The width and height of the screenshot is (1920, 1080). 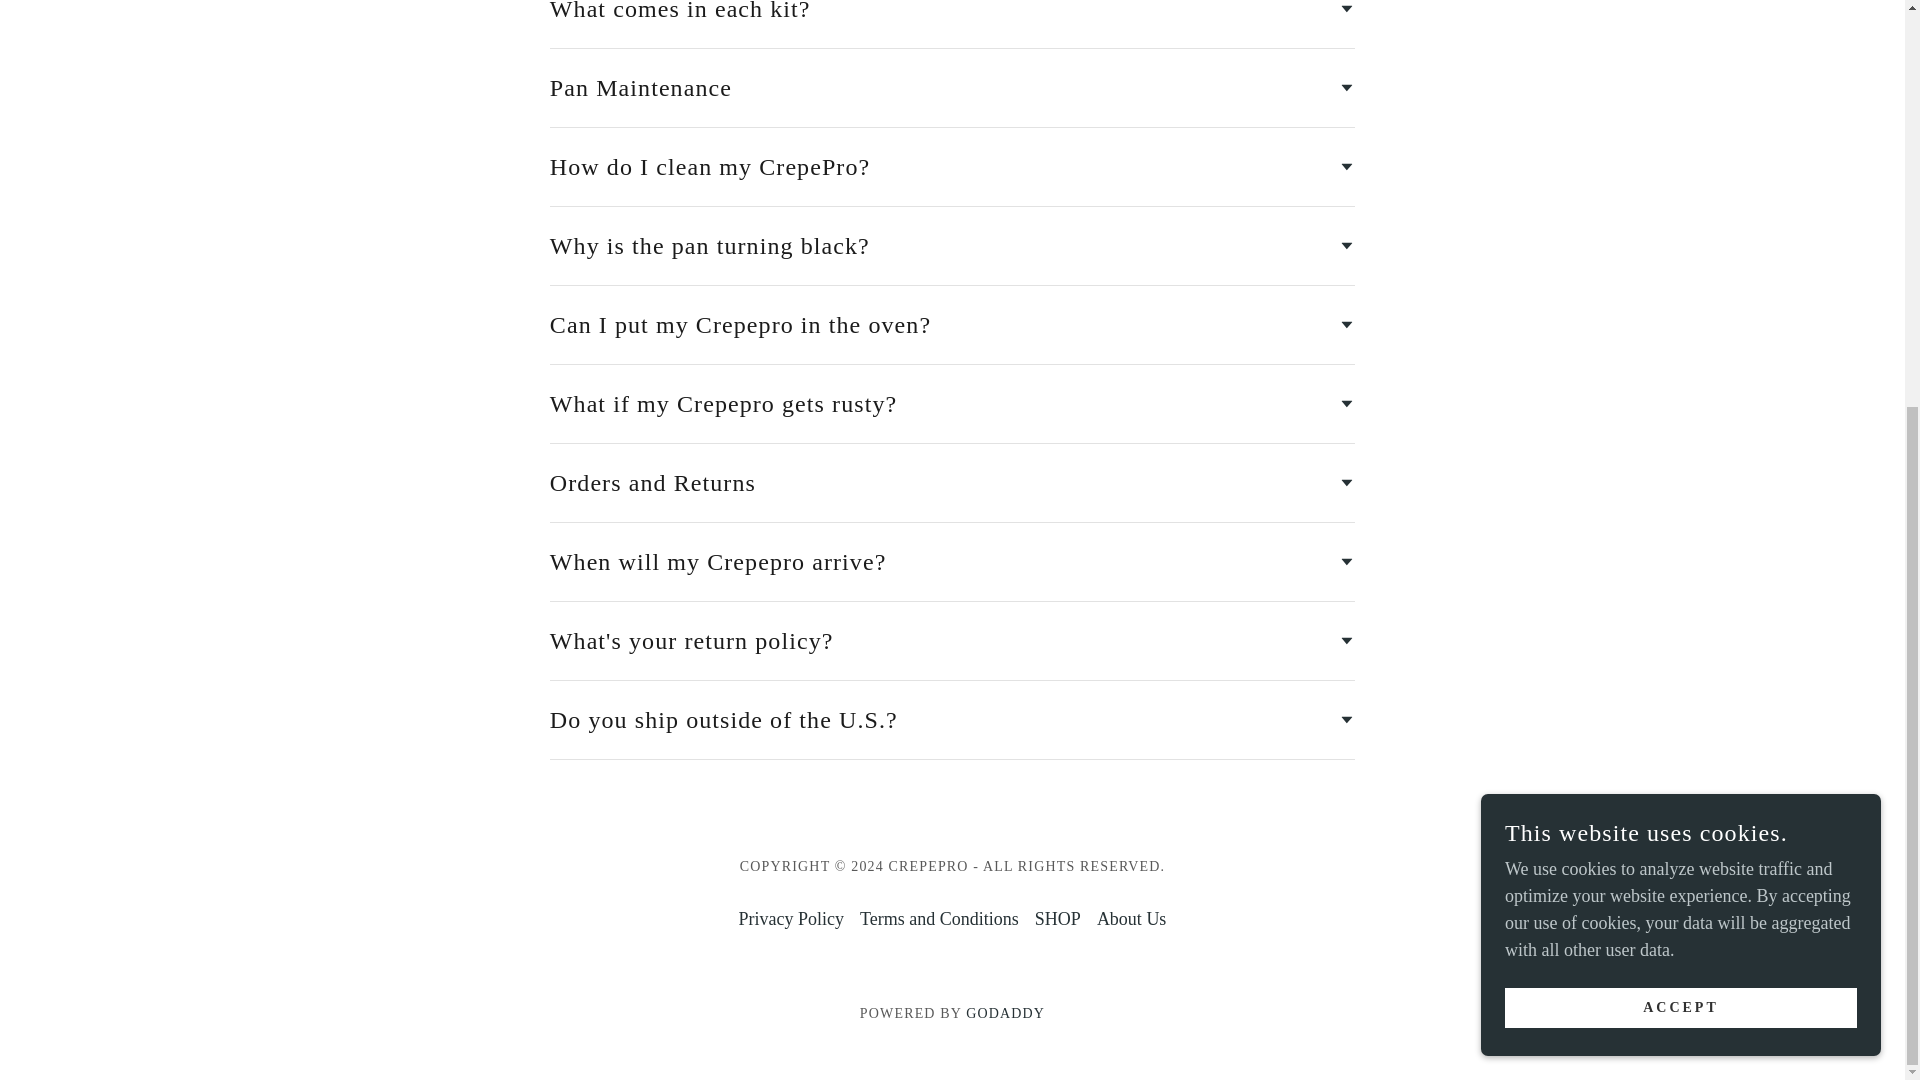 I want to click on Why is the pan turning black?, so click(x=952, y=245).